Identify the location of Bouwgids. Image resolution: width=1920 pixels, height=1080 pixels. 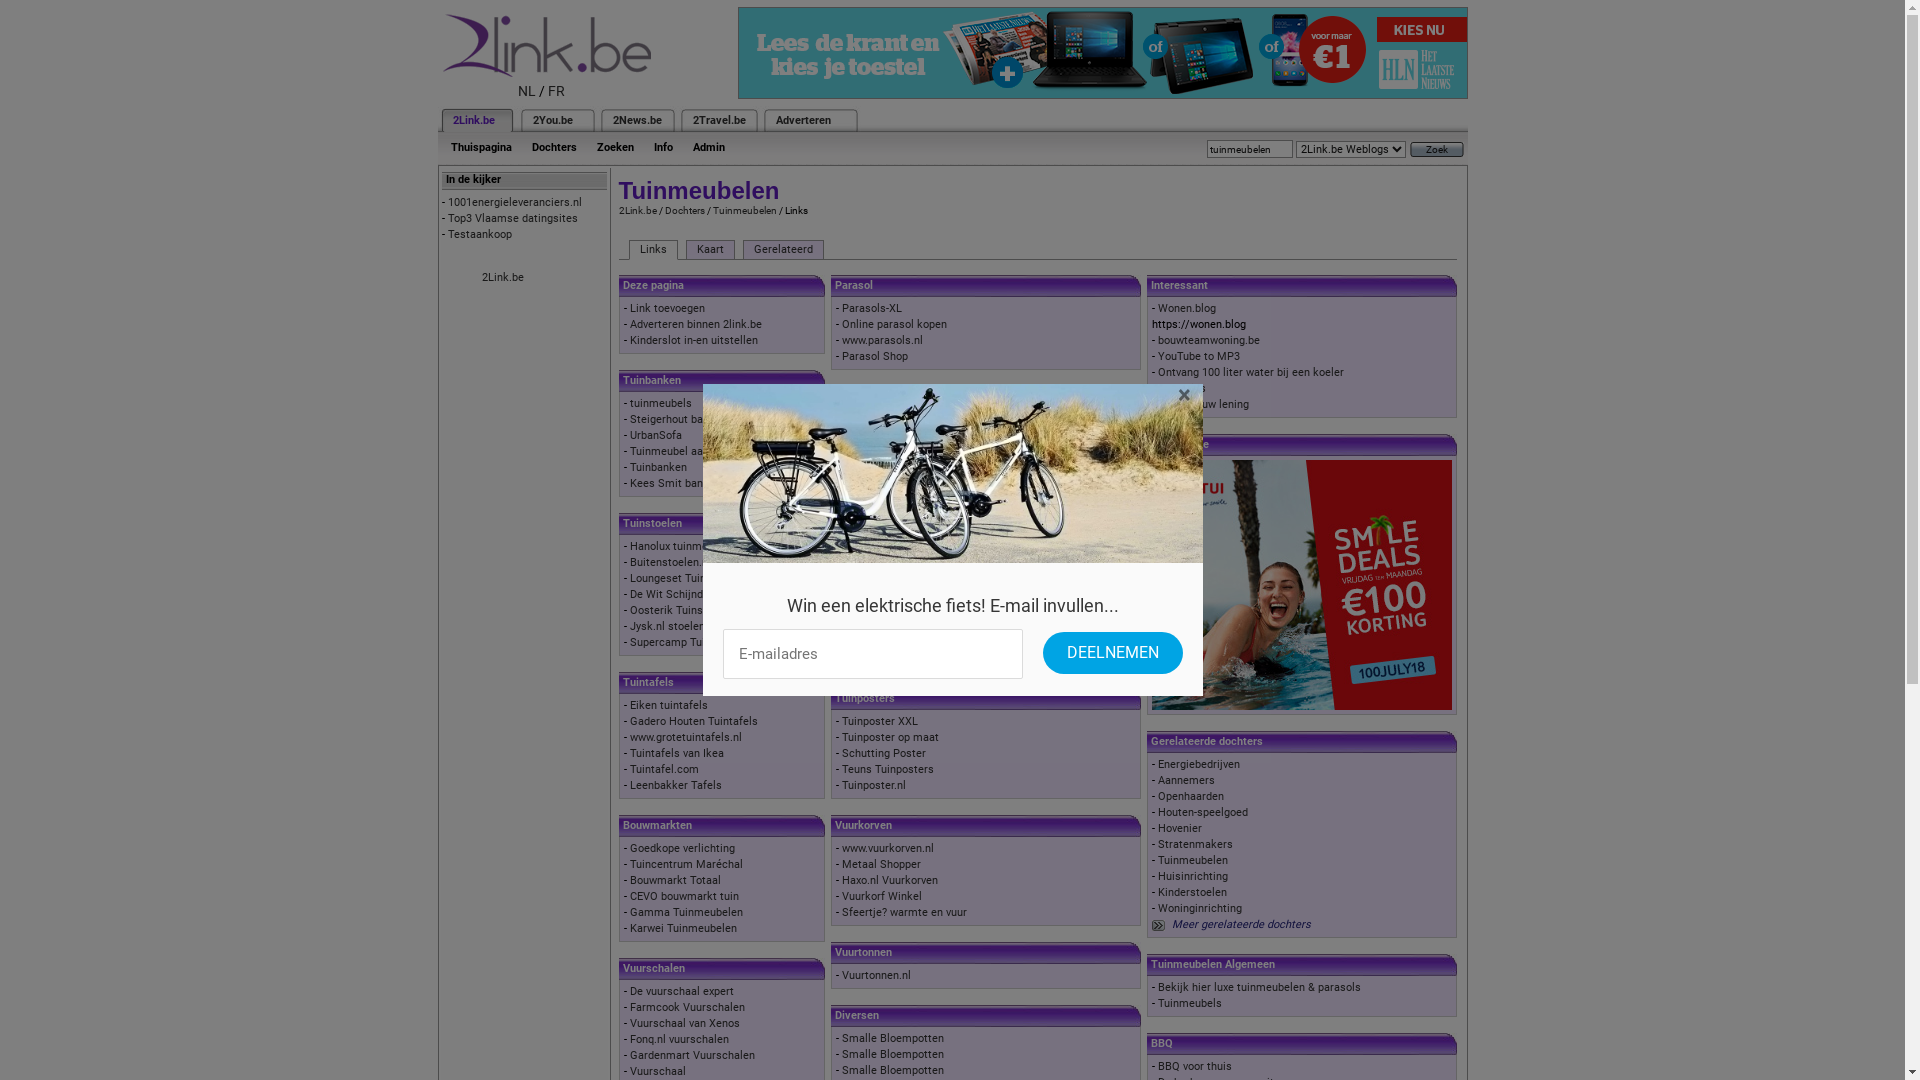
(1182, 388).